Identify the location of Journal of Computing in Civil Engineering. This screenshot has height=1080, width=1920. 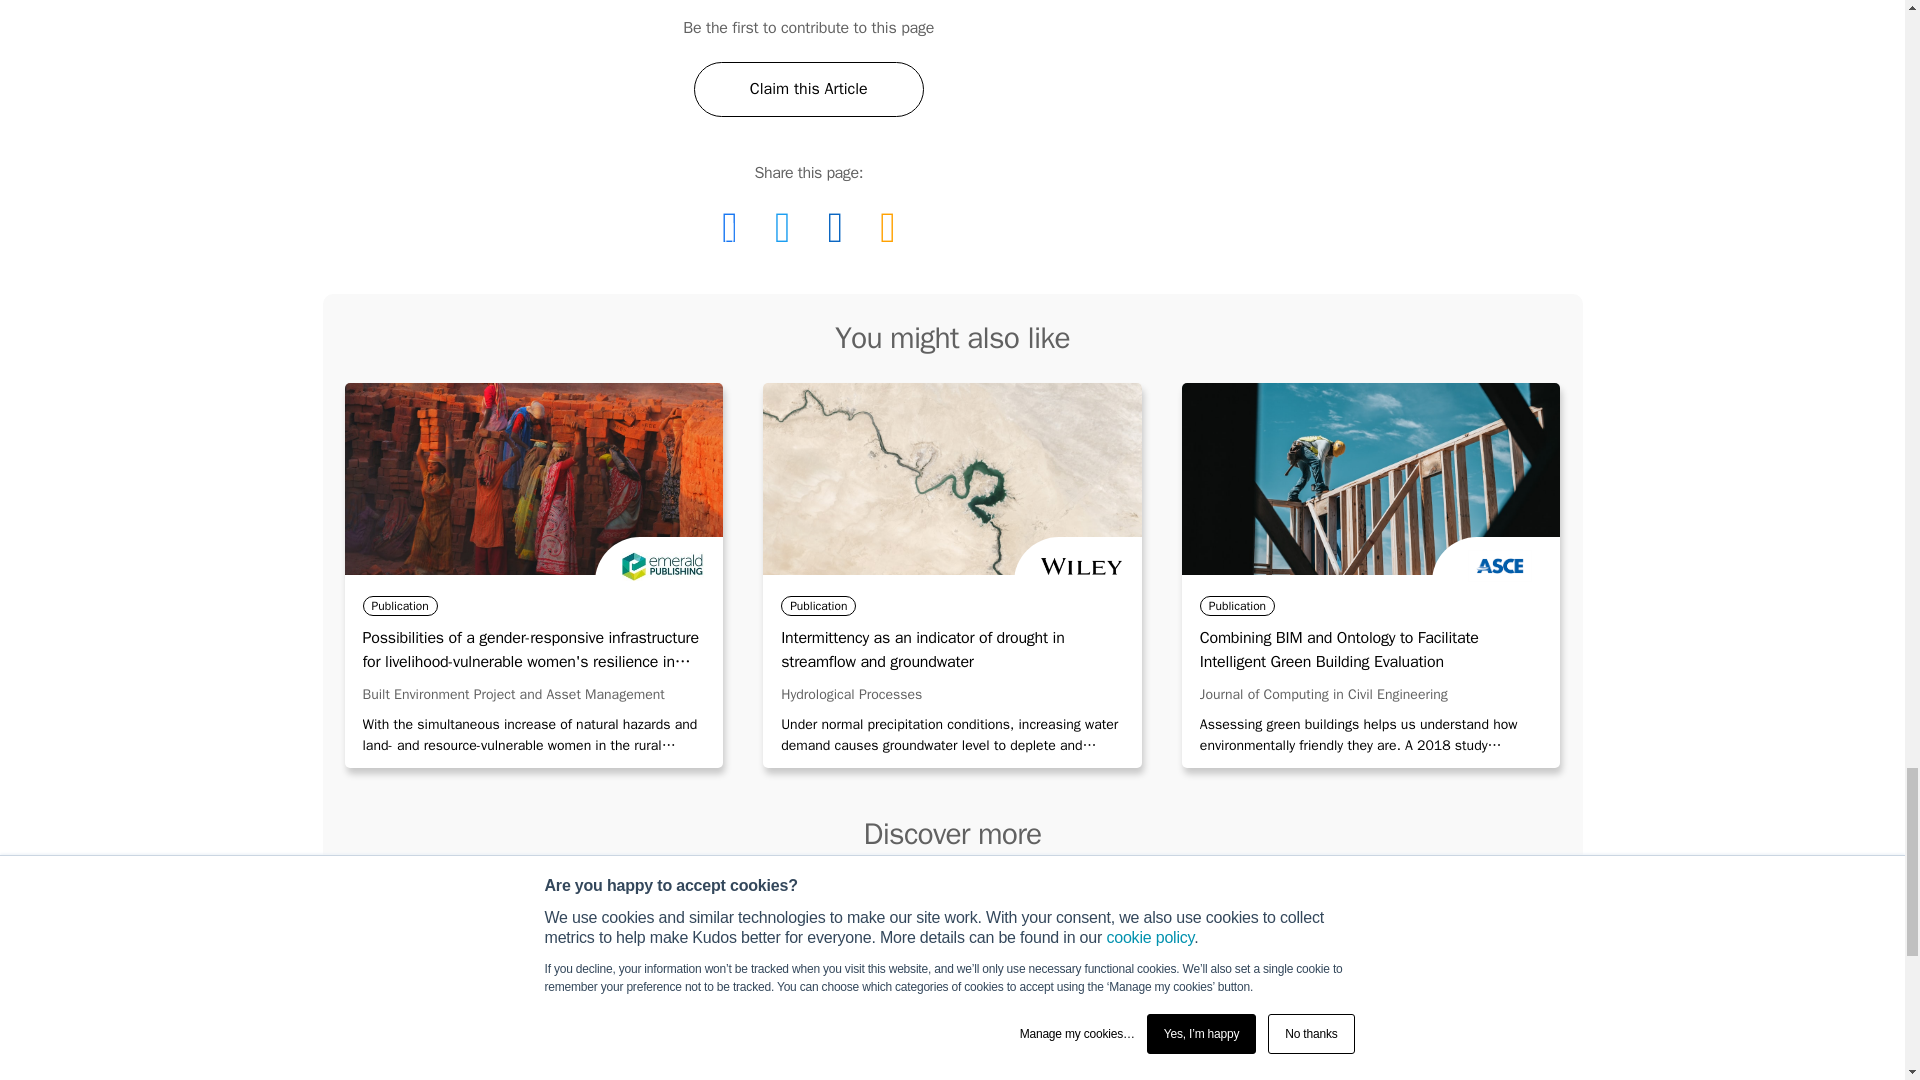
(1324, 694).